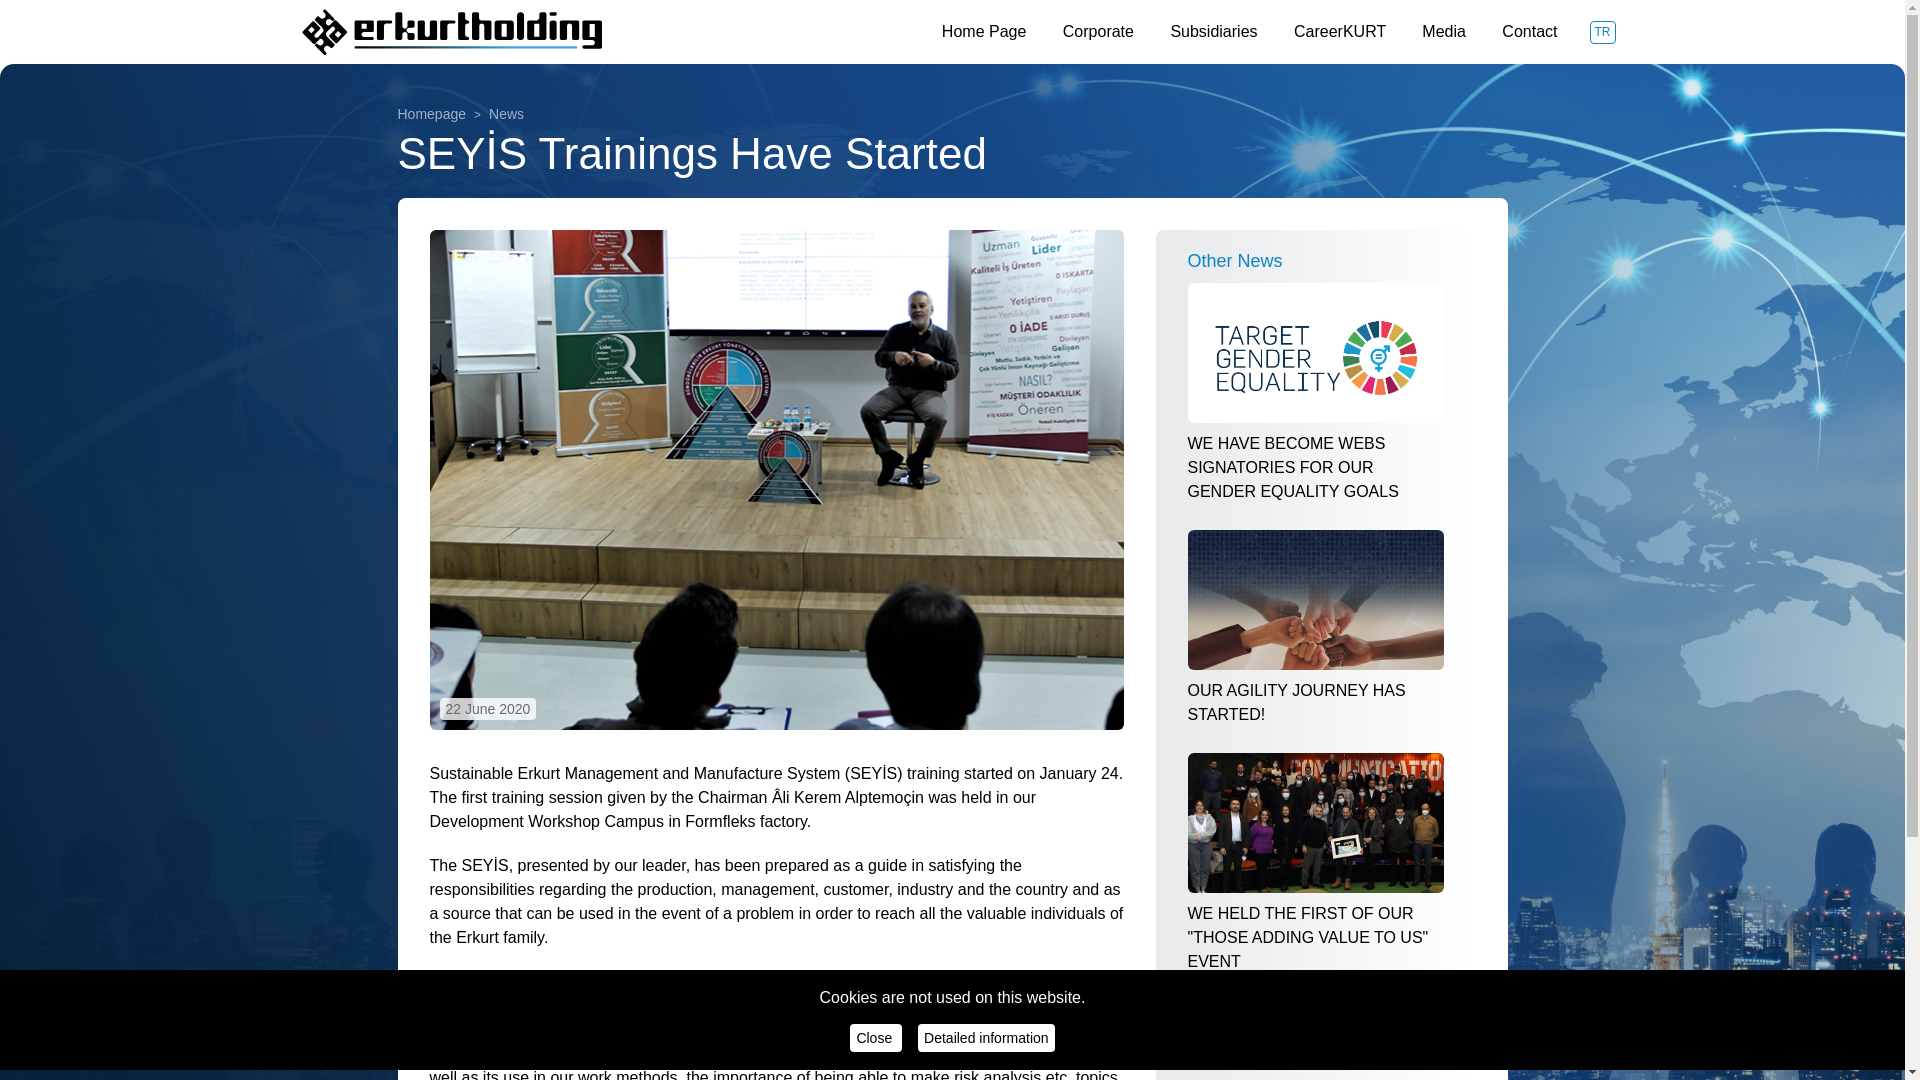  What do you see at coordinates (986, 1037) in the screenshot?
I see `Detailed information` at bounding box center [986, 1037].